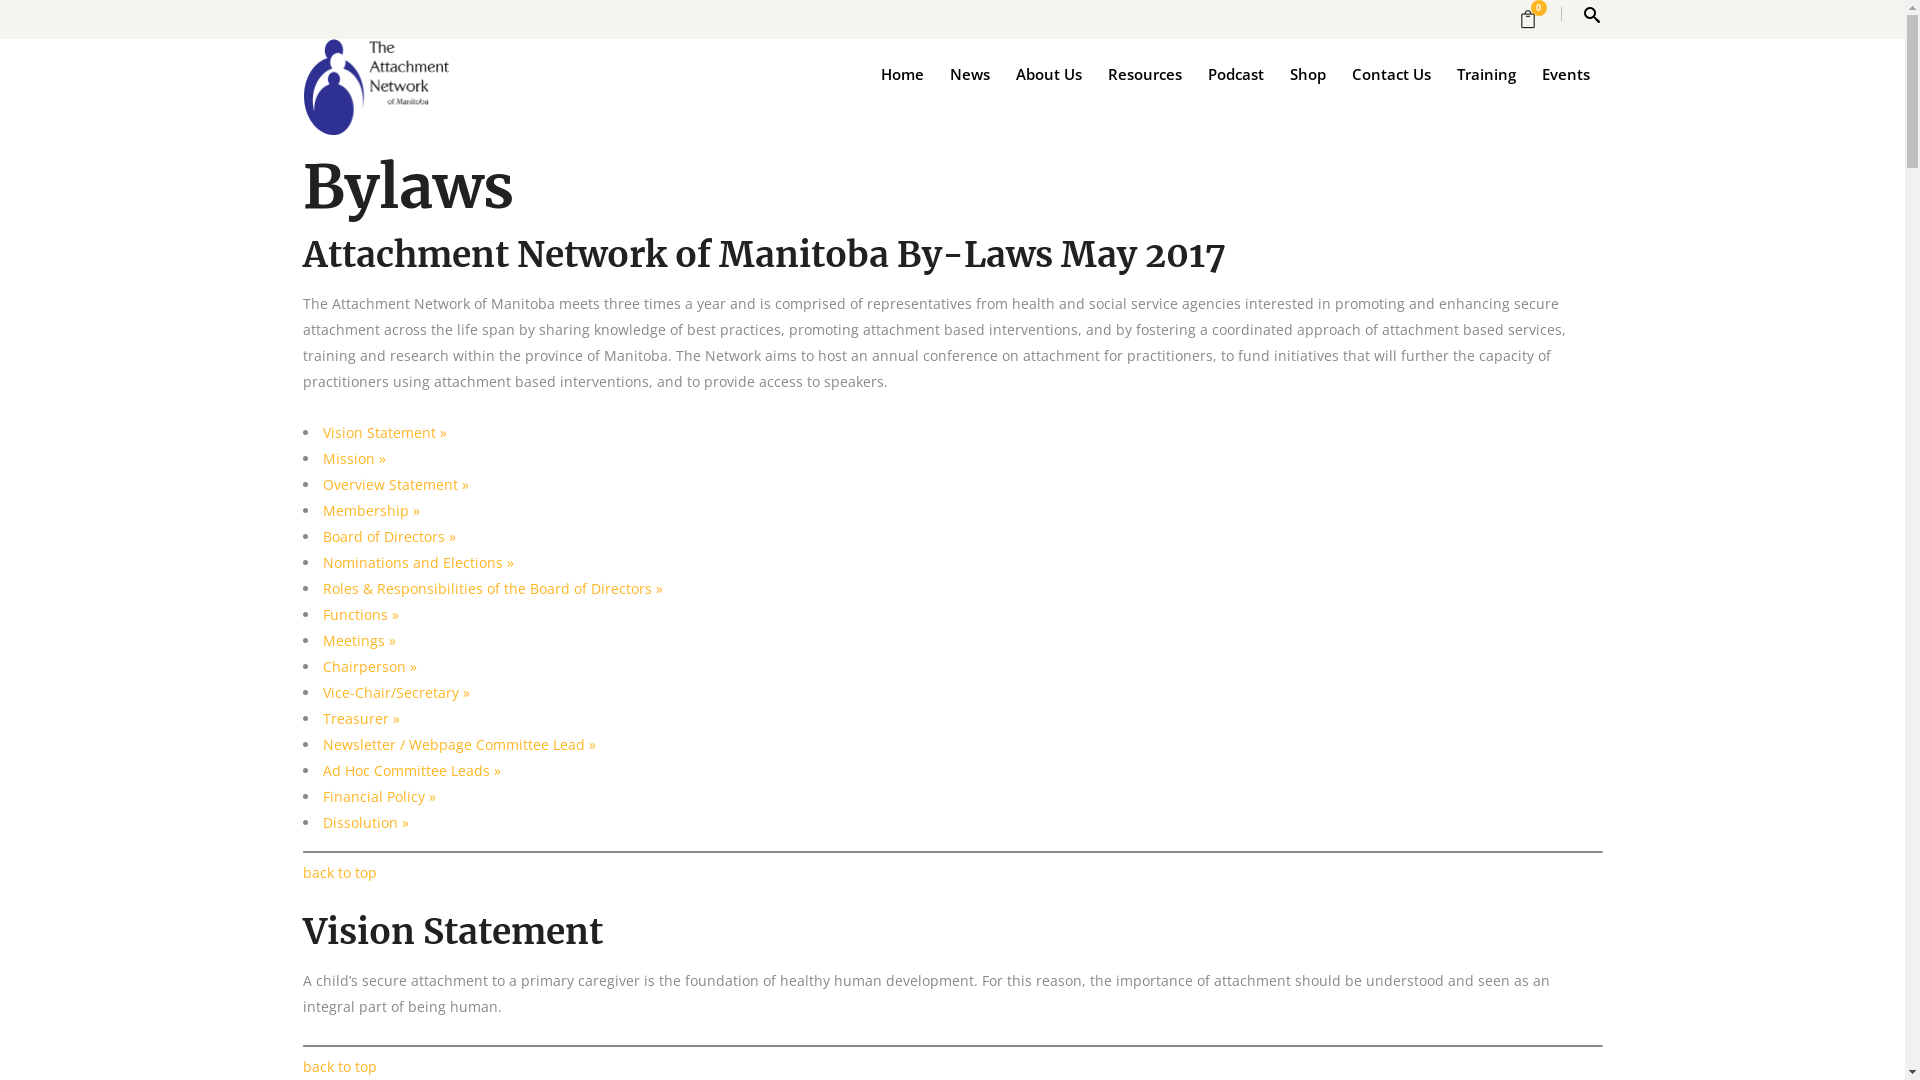  Describe the element at coordinates (1307, 73) in the screenshot. I see `Shop` at that location.